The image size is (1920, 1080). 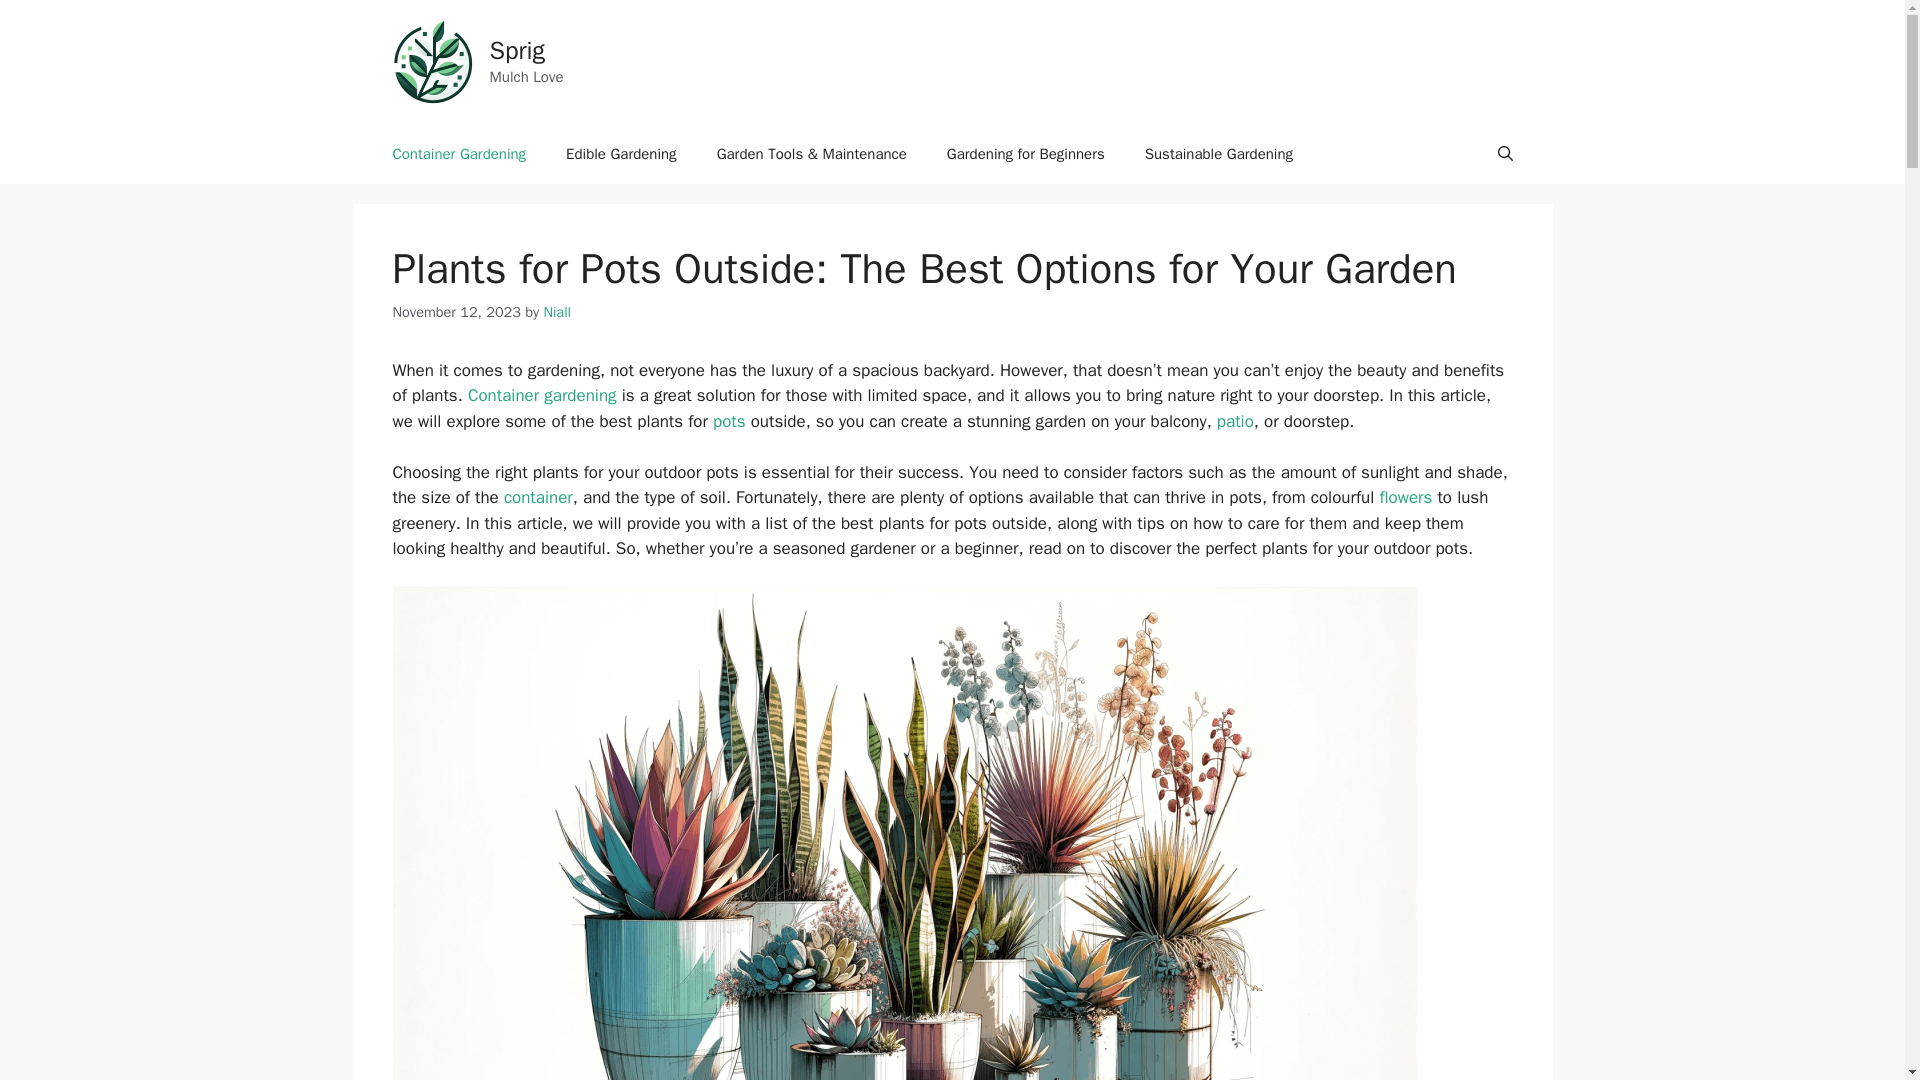 I want to click on Sustainable Gardening, so click(x=1219, y=154).